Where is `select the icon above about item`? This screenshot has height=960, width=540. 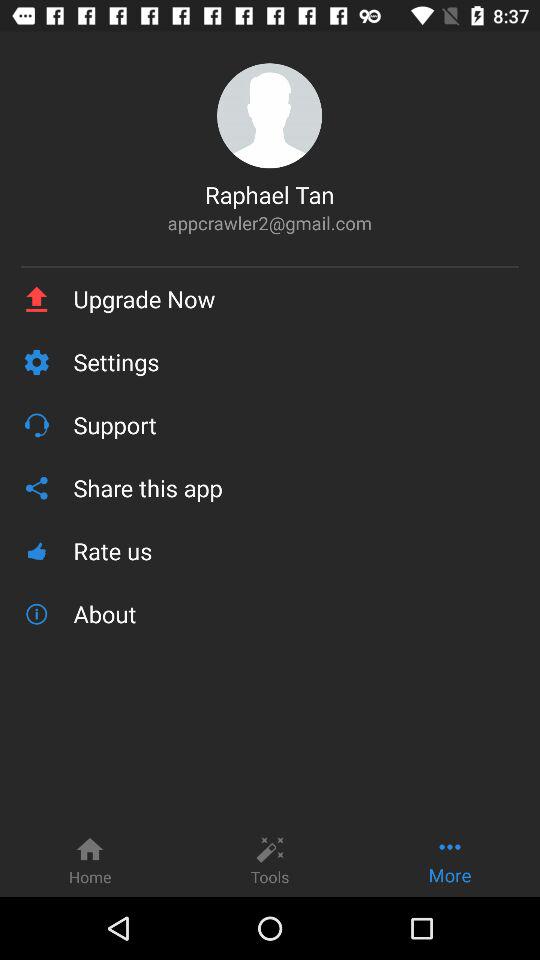 select the icon above about item is located at coordinates (296, 550).